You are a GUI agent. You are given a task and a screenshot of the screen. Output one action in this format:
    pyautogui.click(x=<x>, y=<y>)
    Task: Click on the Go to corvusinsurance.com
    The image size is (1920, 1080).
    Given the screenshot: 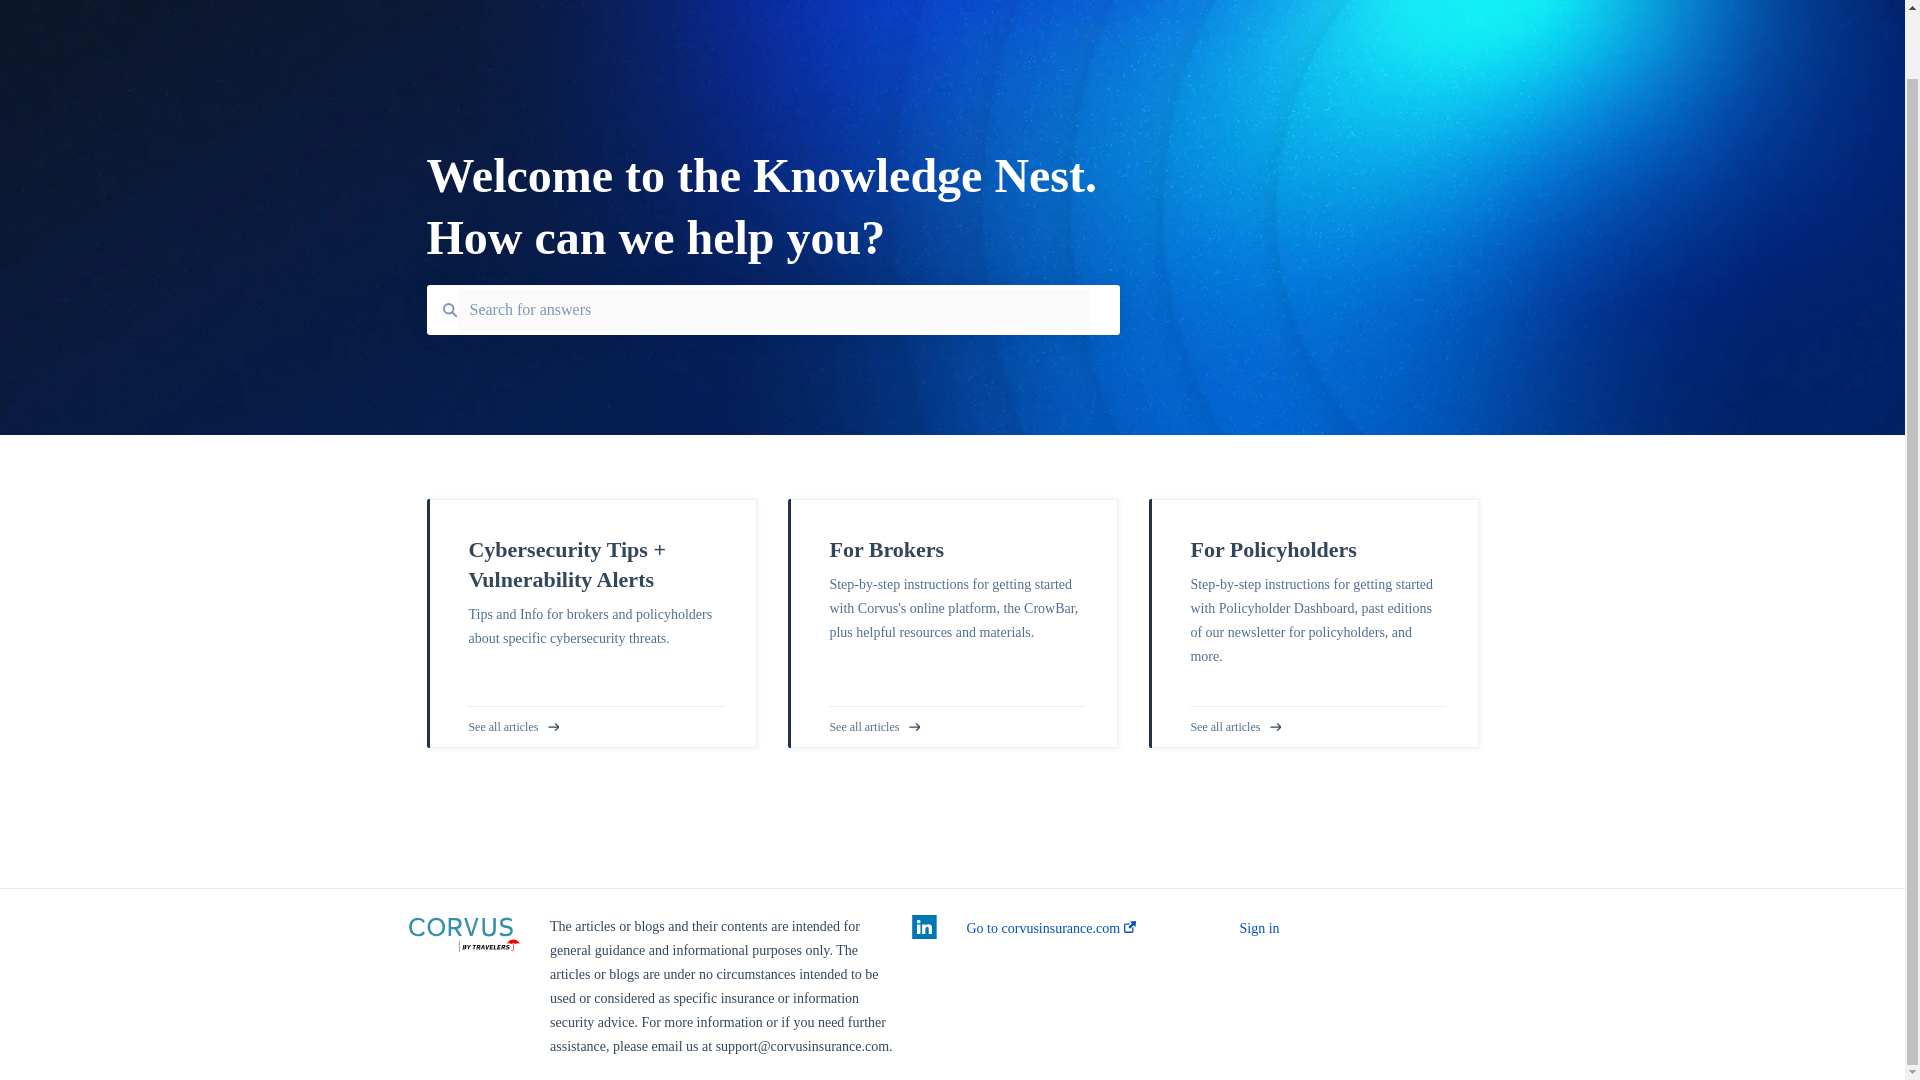 What is the action you would take?
    pyautogui.click(x=1050, y=929)
    